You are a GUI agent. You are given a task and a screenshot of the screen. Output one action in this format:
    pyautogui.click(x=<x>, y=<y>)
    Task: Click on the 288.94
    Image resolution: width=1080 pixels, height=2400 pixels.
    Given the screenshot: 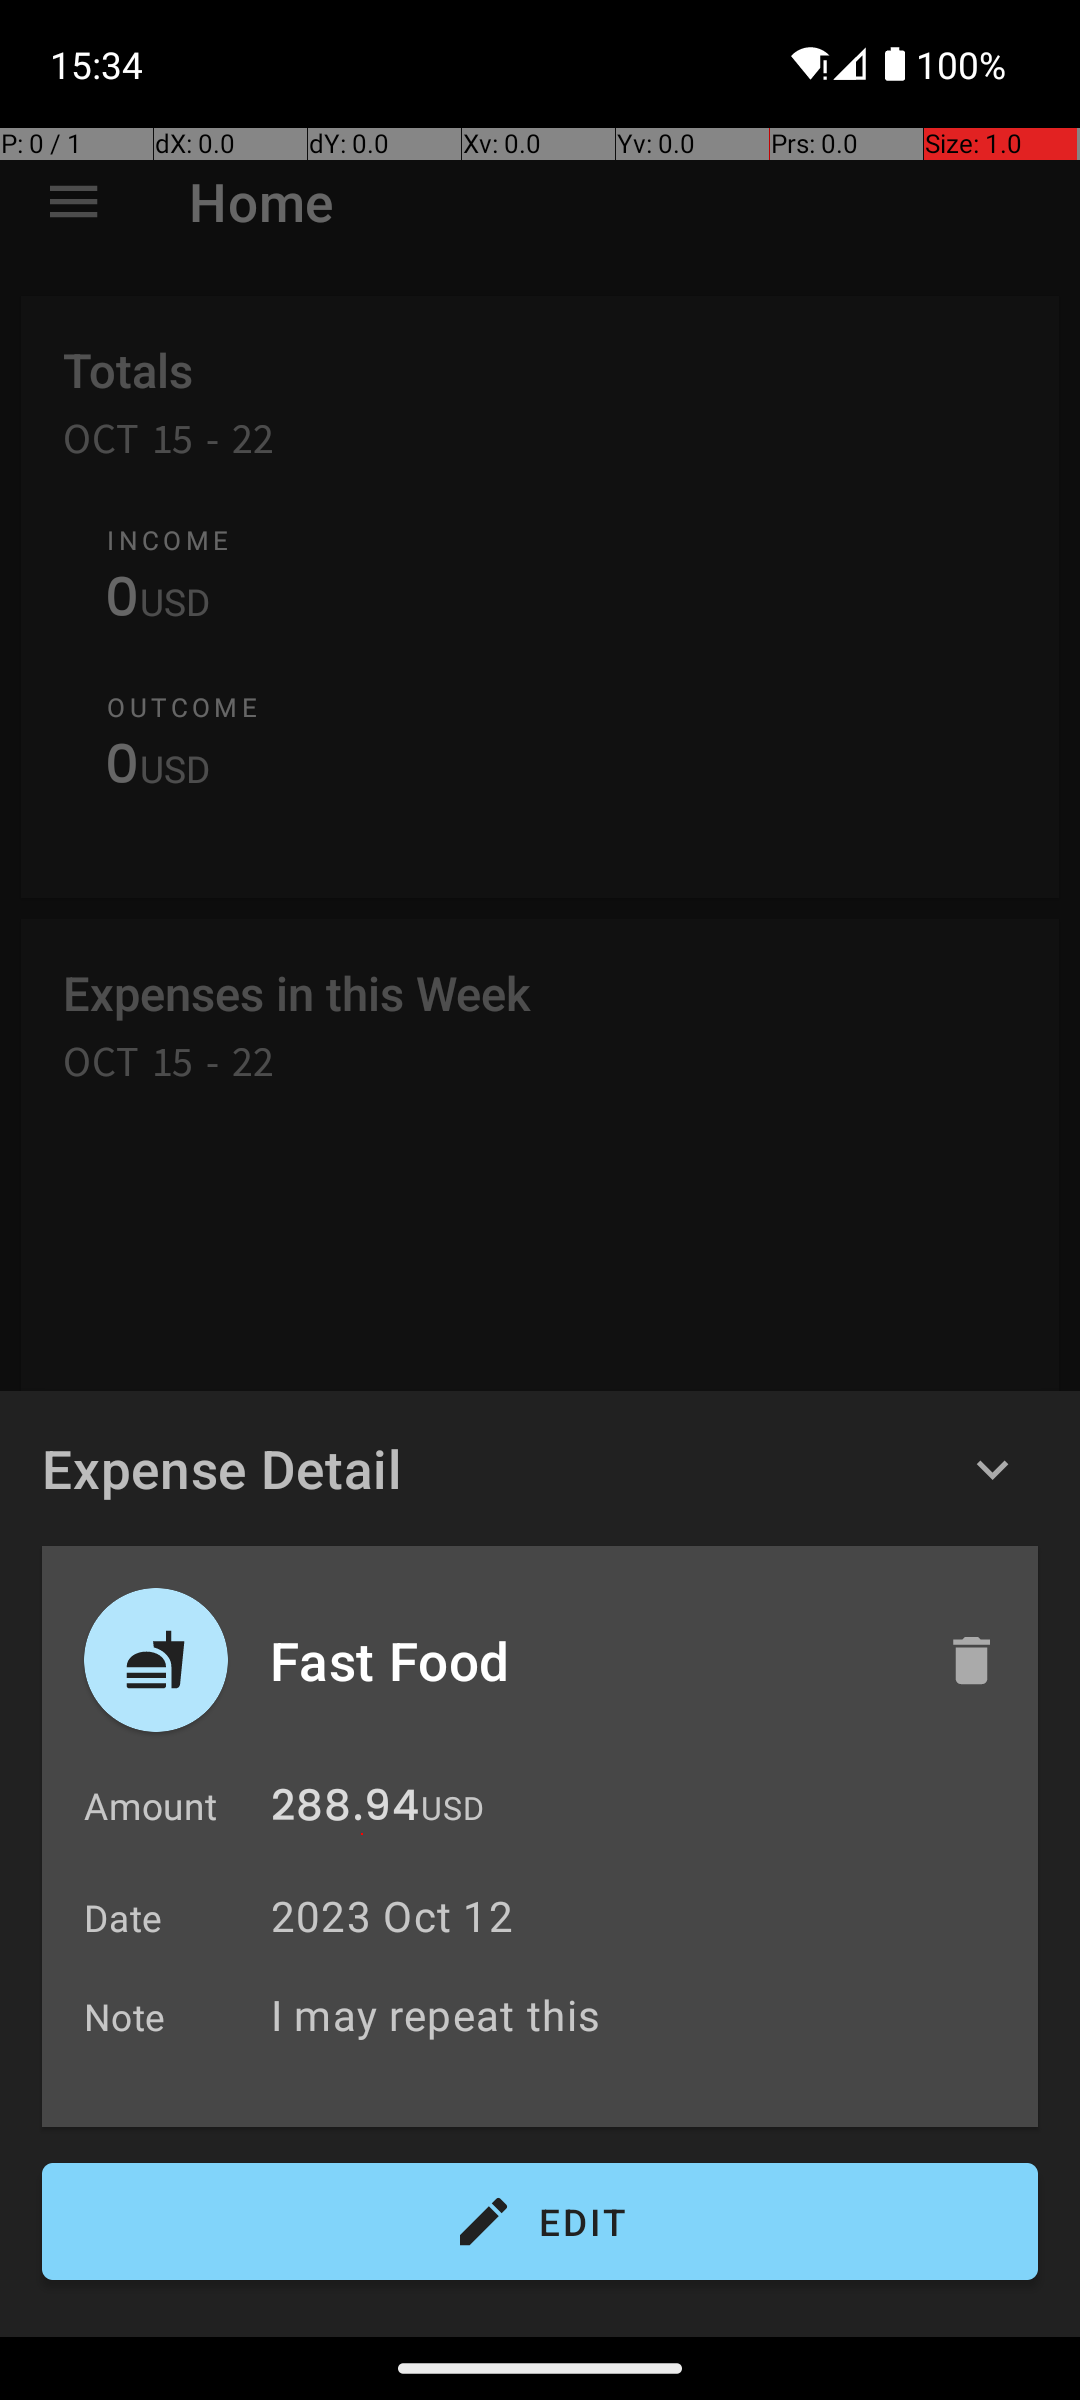 What is the action you would take?
    pyautogui.click(x=345, y=1810)
    